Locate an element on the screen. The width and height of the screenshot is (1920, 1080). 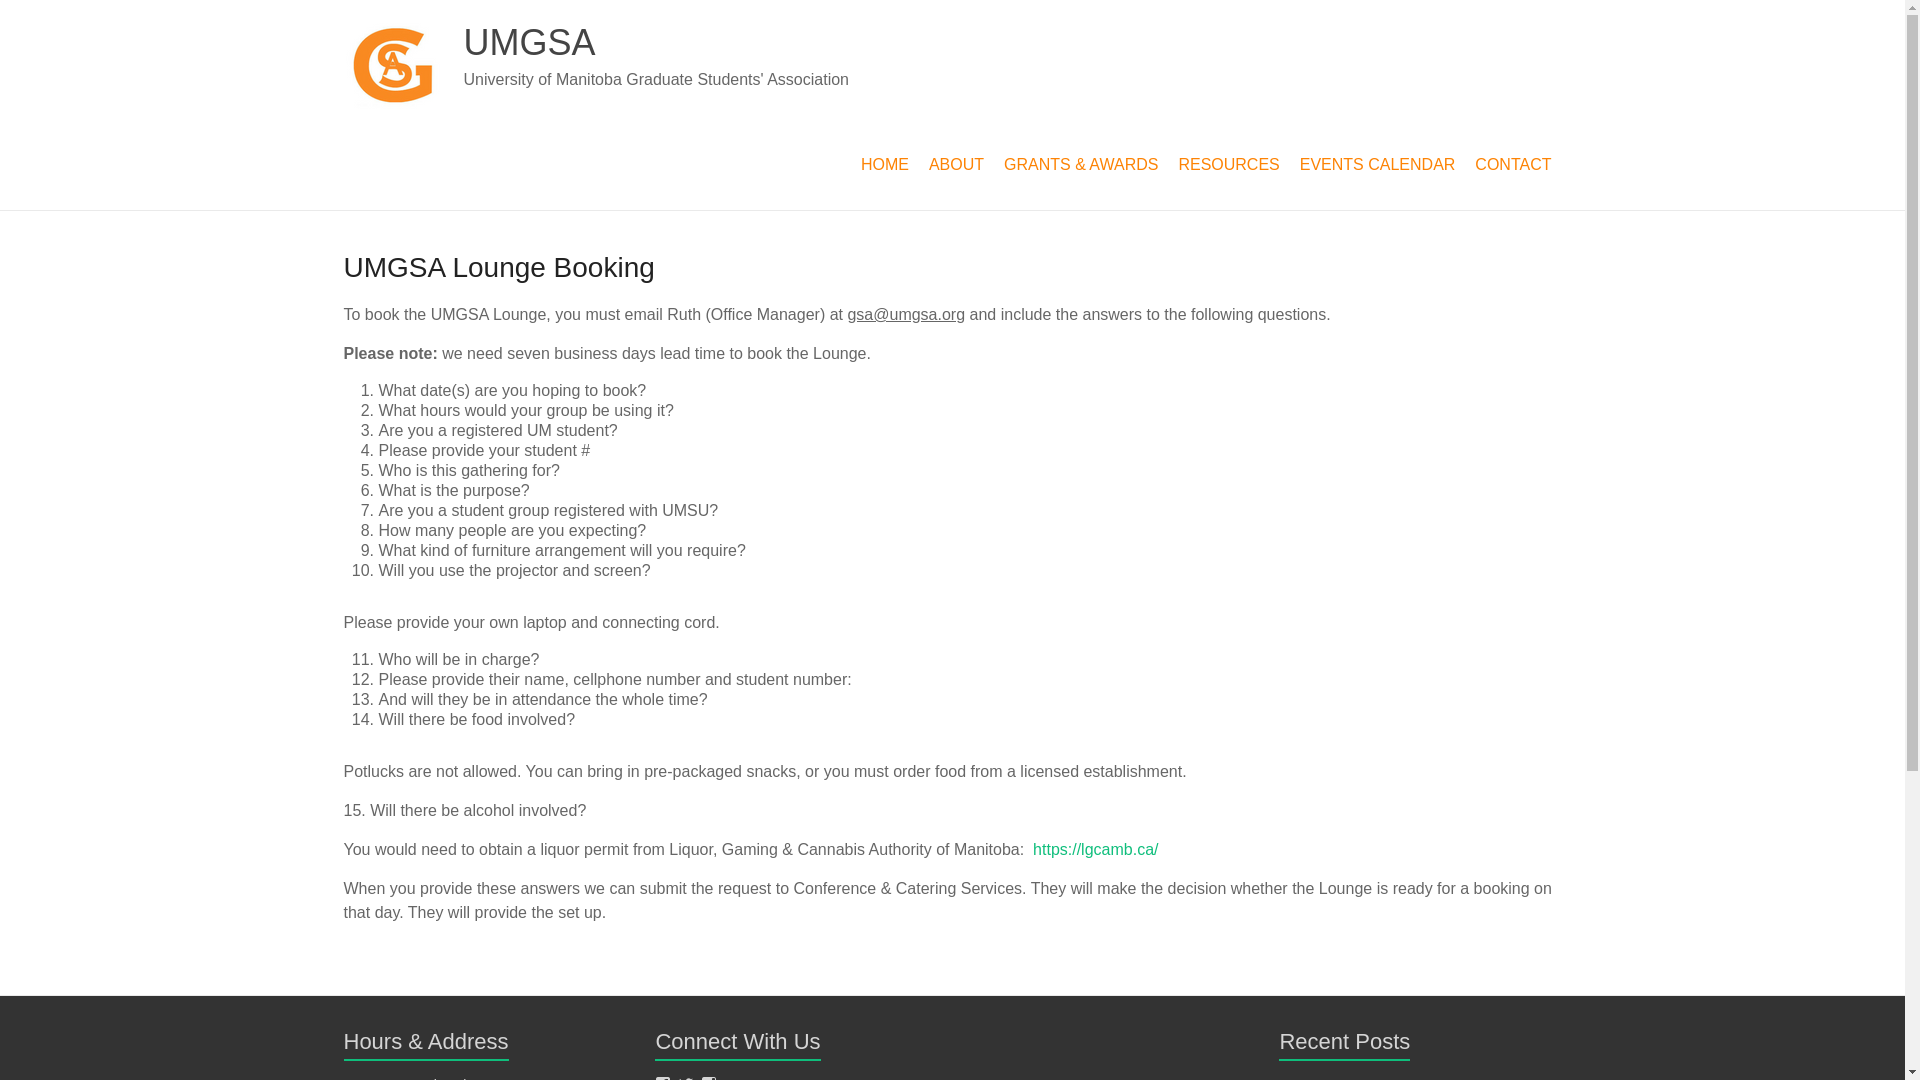
RESOURCES is located at coordinates (1228, 165).